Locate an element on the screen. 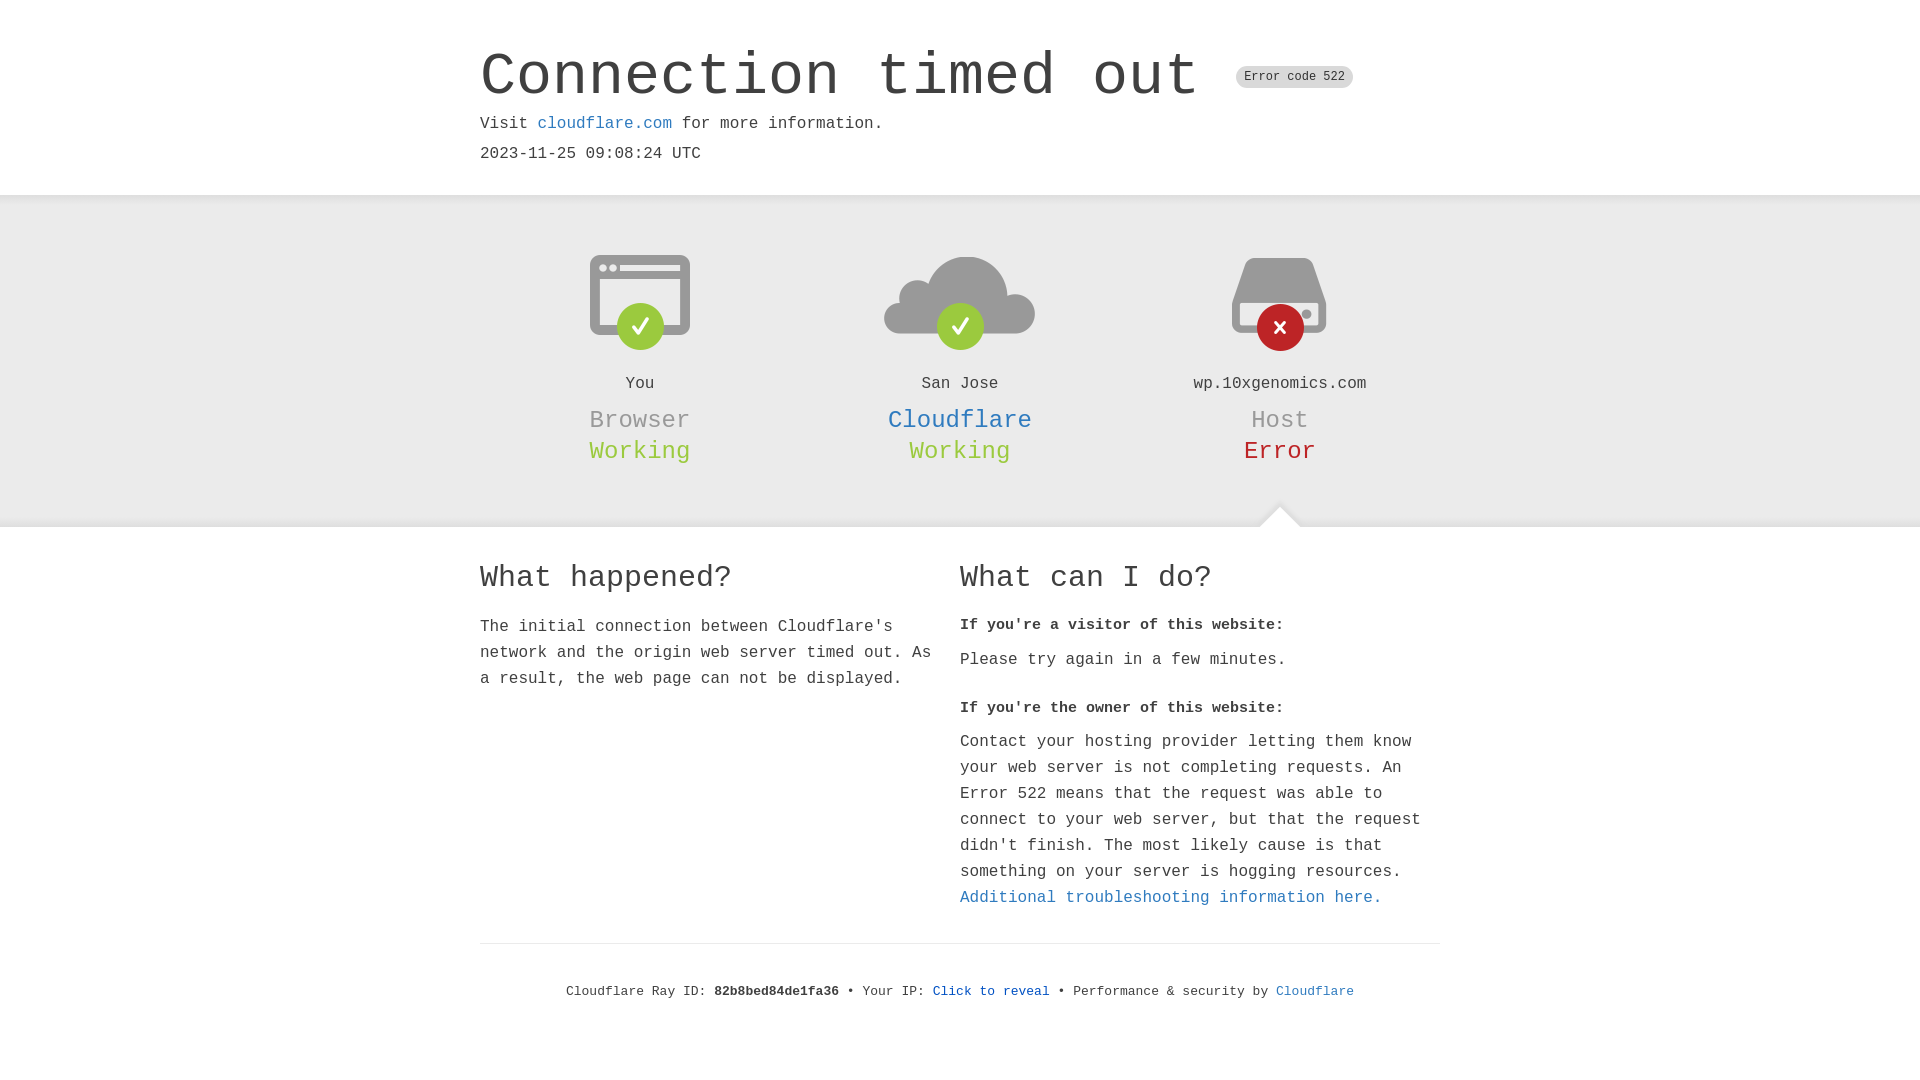 The height and width of the screenshot is (1080, 1920). Additional troubleshooting information here. is located at coordinates (1171, 898).